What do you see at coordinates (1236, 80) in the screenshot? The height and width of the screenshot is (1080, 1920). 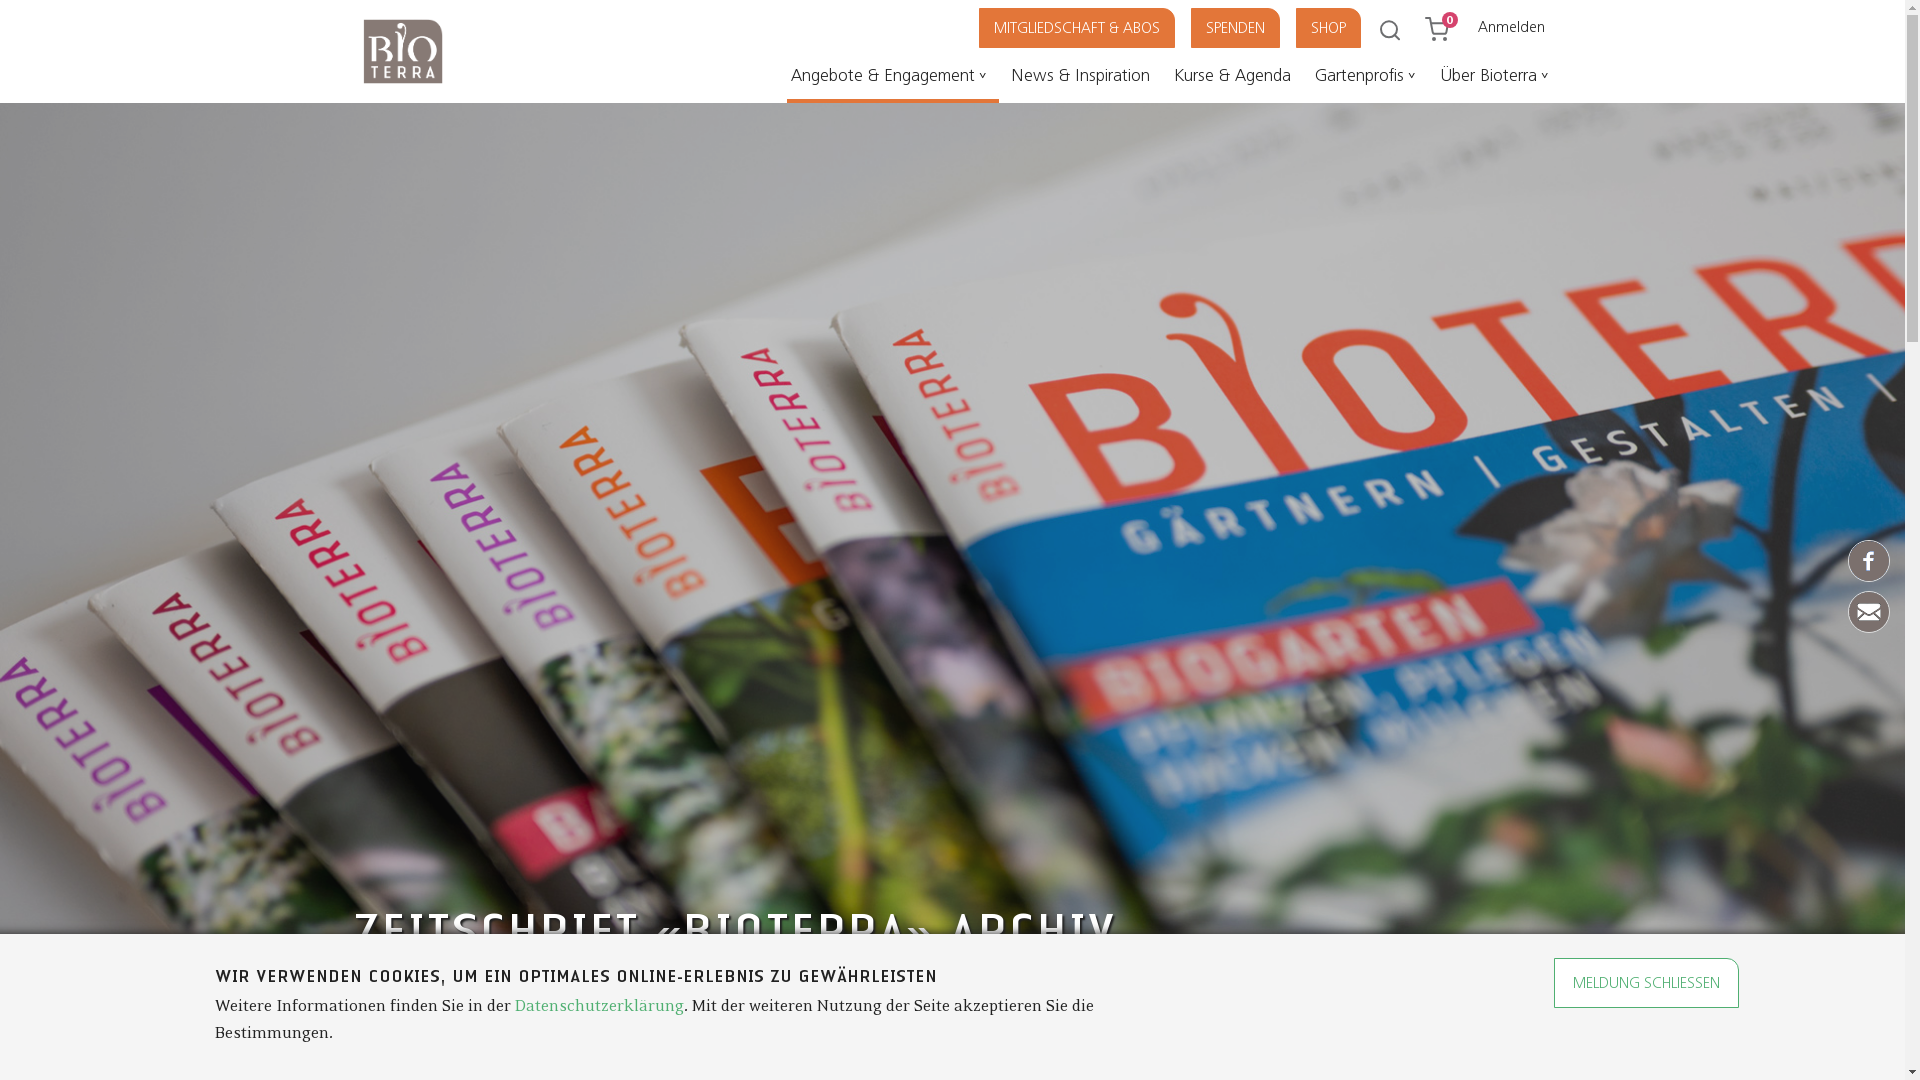 I see `Kurse & Agenda` at bounding box center [1236, 80].